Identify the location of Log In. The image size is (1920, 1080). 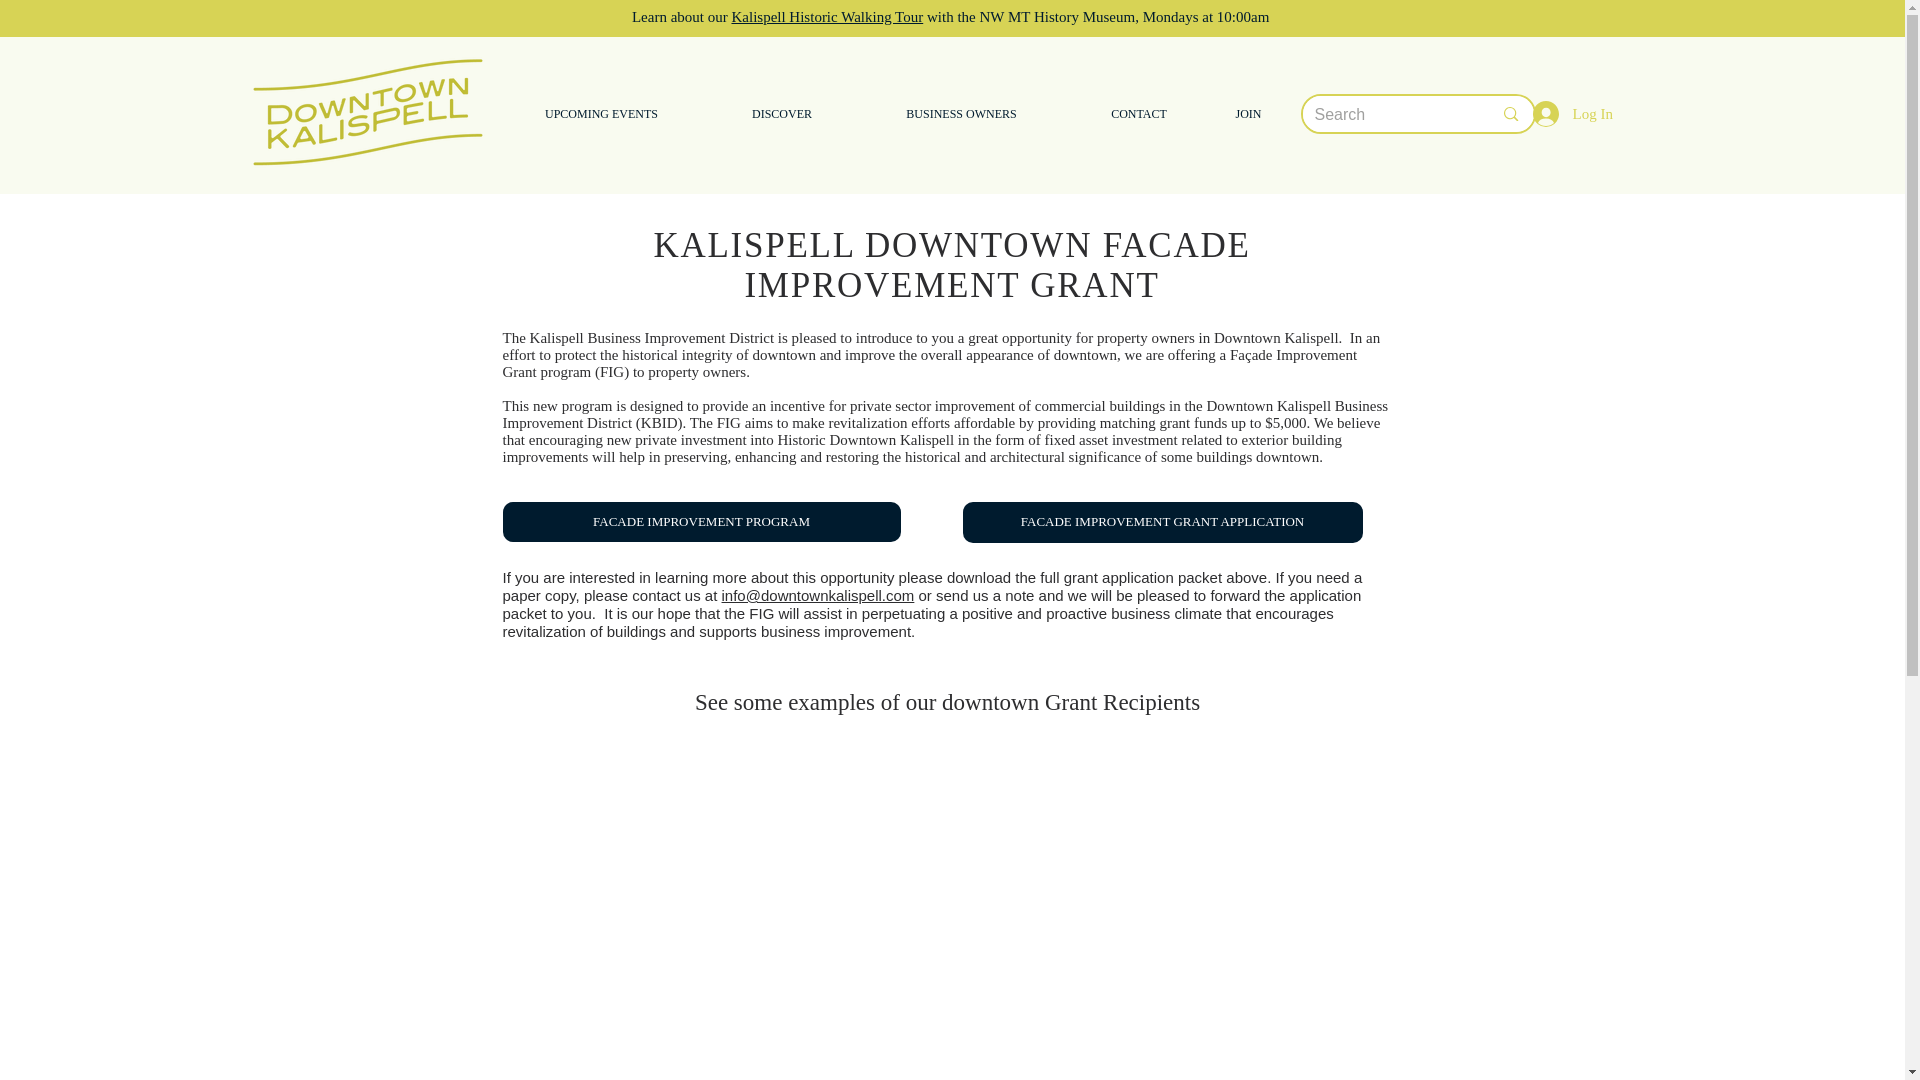
(1549, 114).